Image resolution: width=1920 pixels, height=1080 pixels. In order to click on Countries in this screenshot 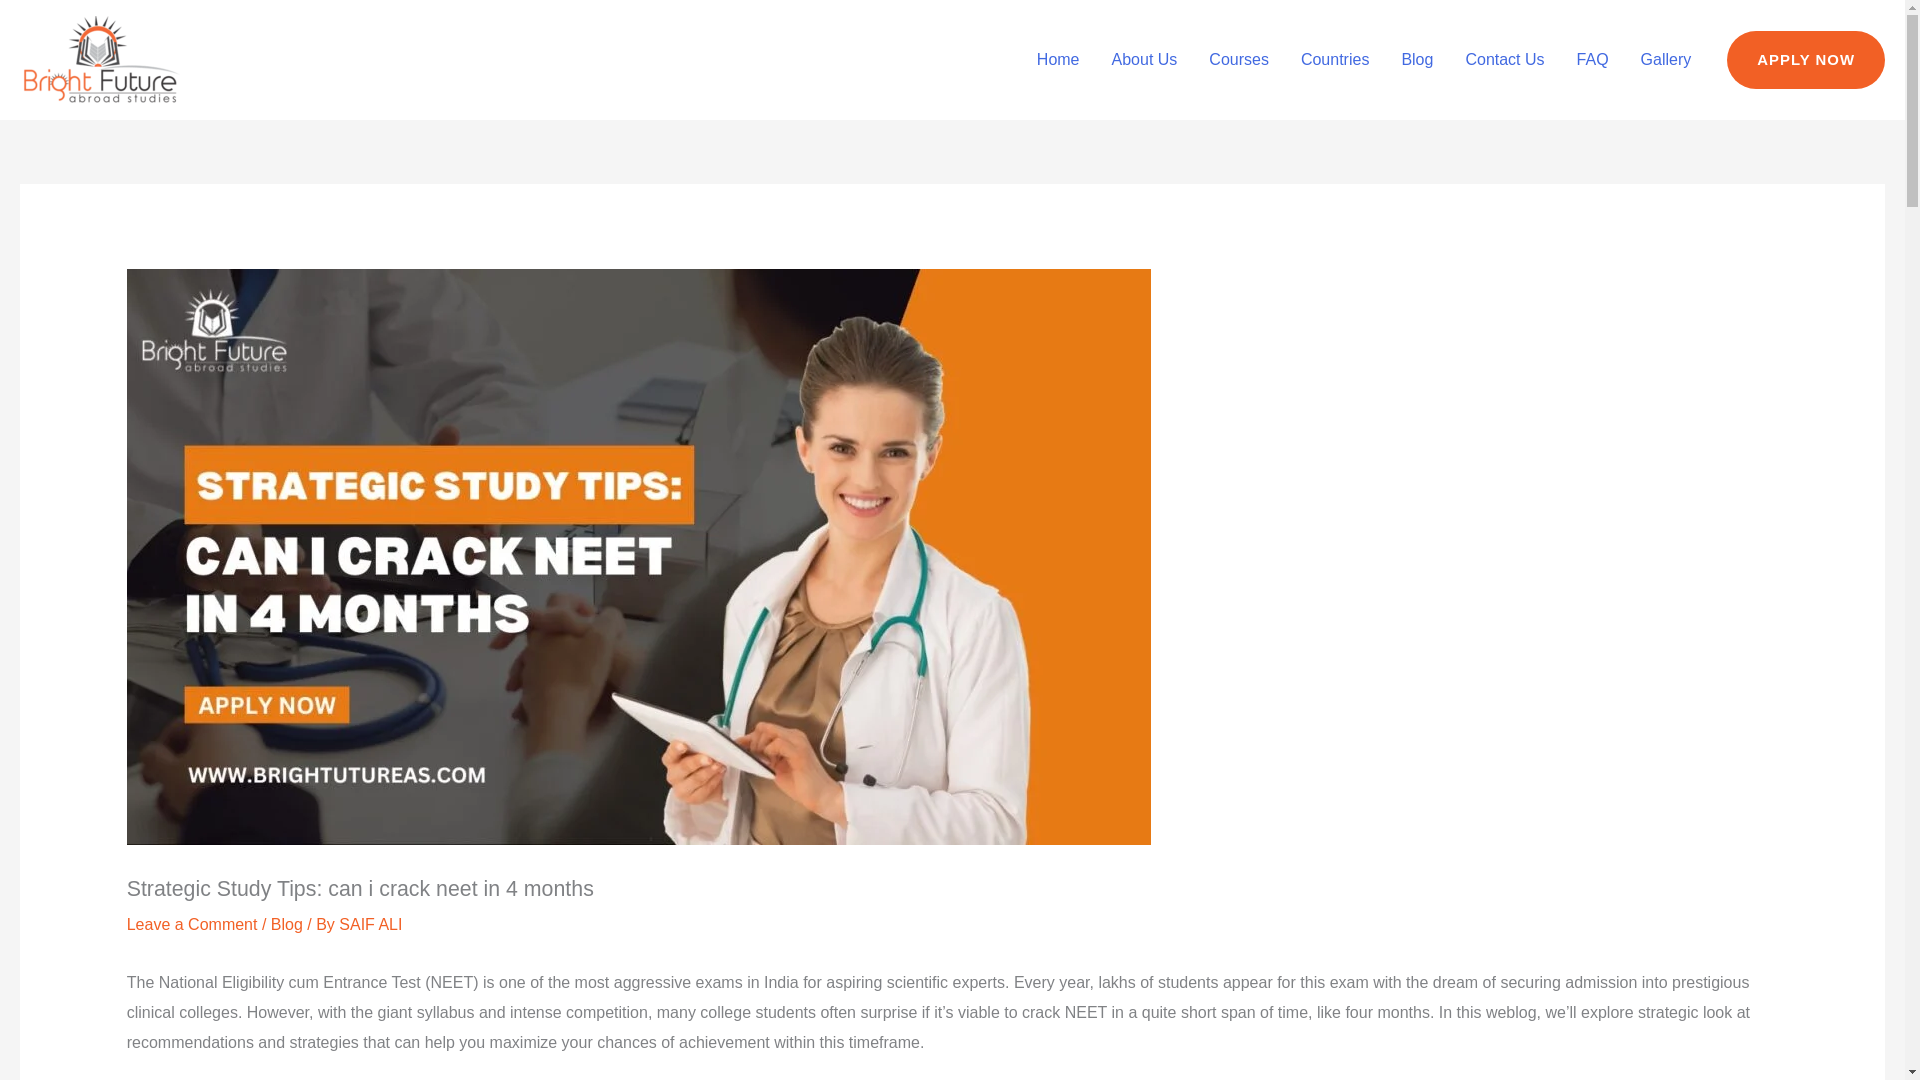, I will do `click(1334, 60)`.